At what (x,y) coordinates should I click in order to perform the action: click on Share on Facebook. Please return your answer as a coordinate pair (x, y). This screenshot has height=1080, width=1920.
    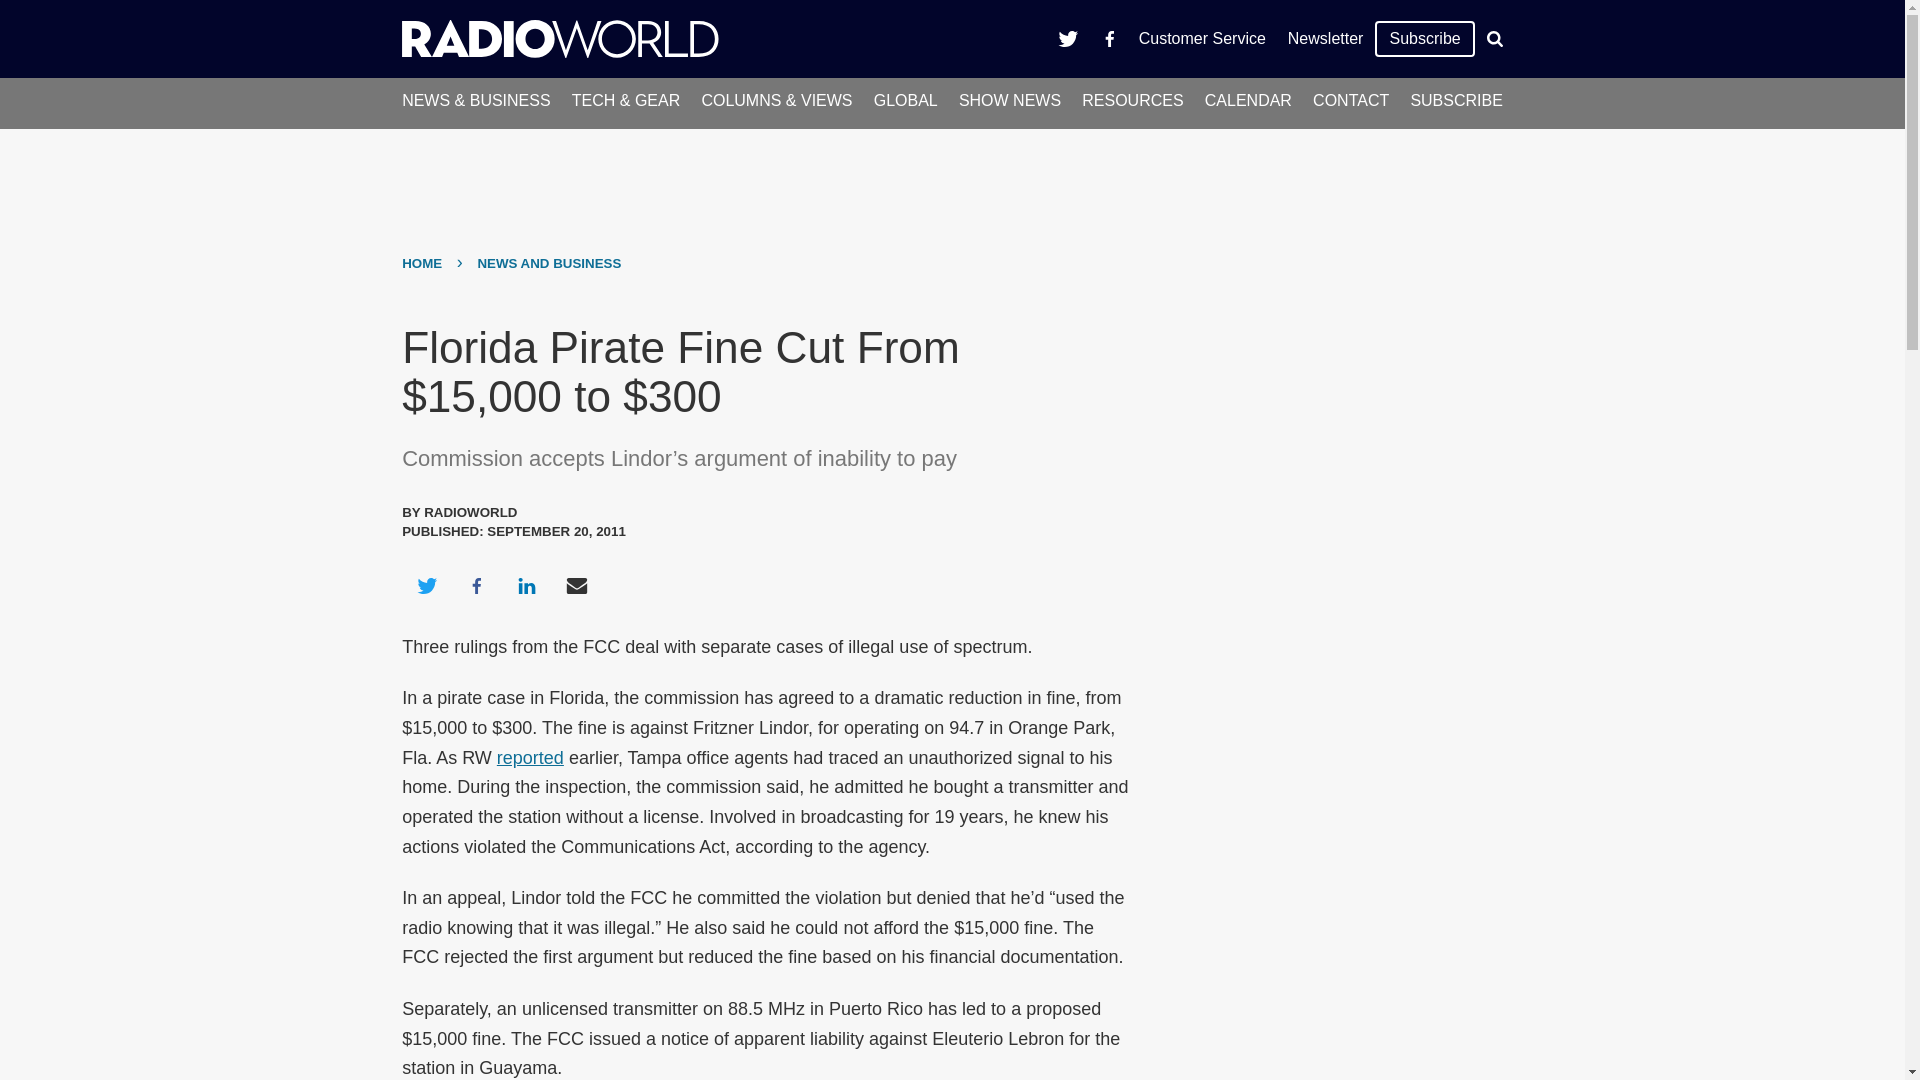
    Looking at the image, I should click on (476, 586).